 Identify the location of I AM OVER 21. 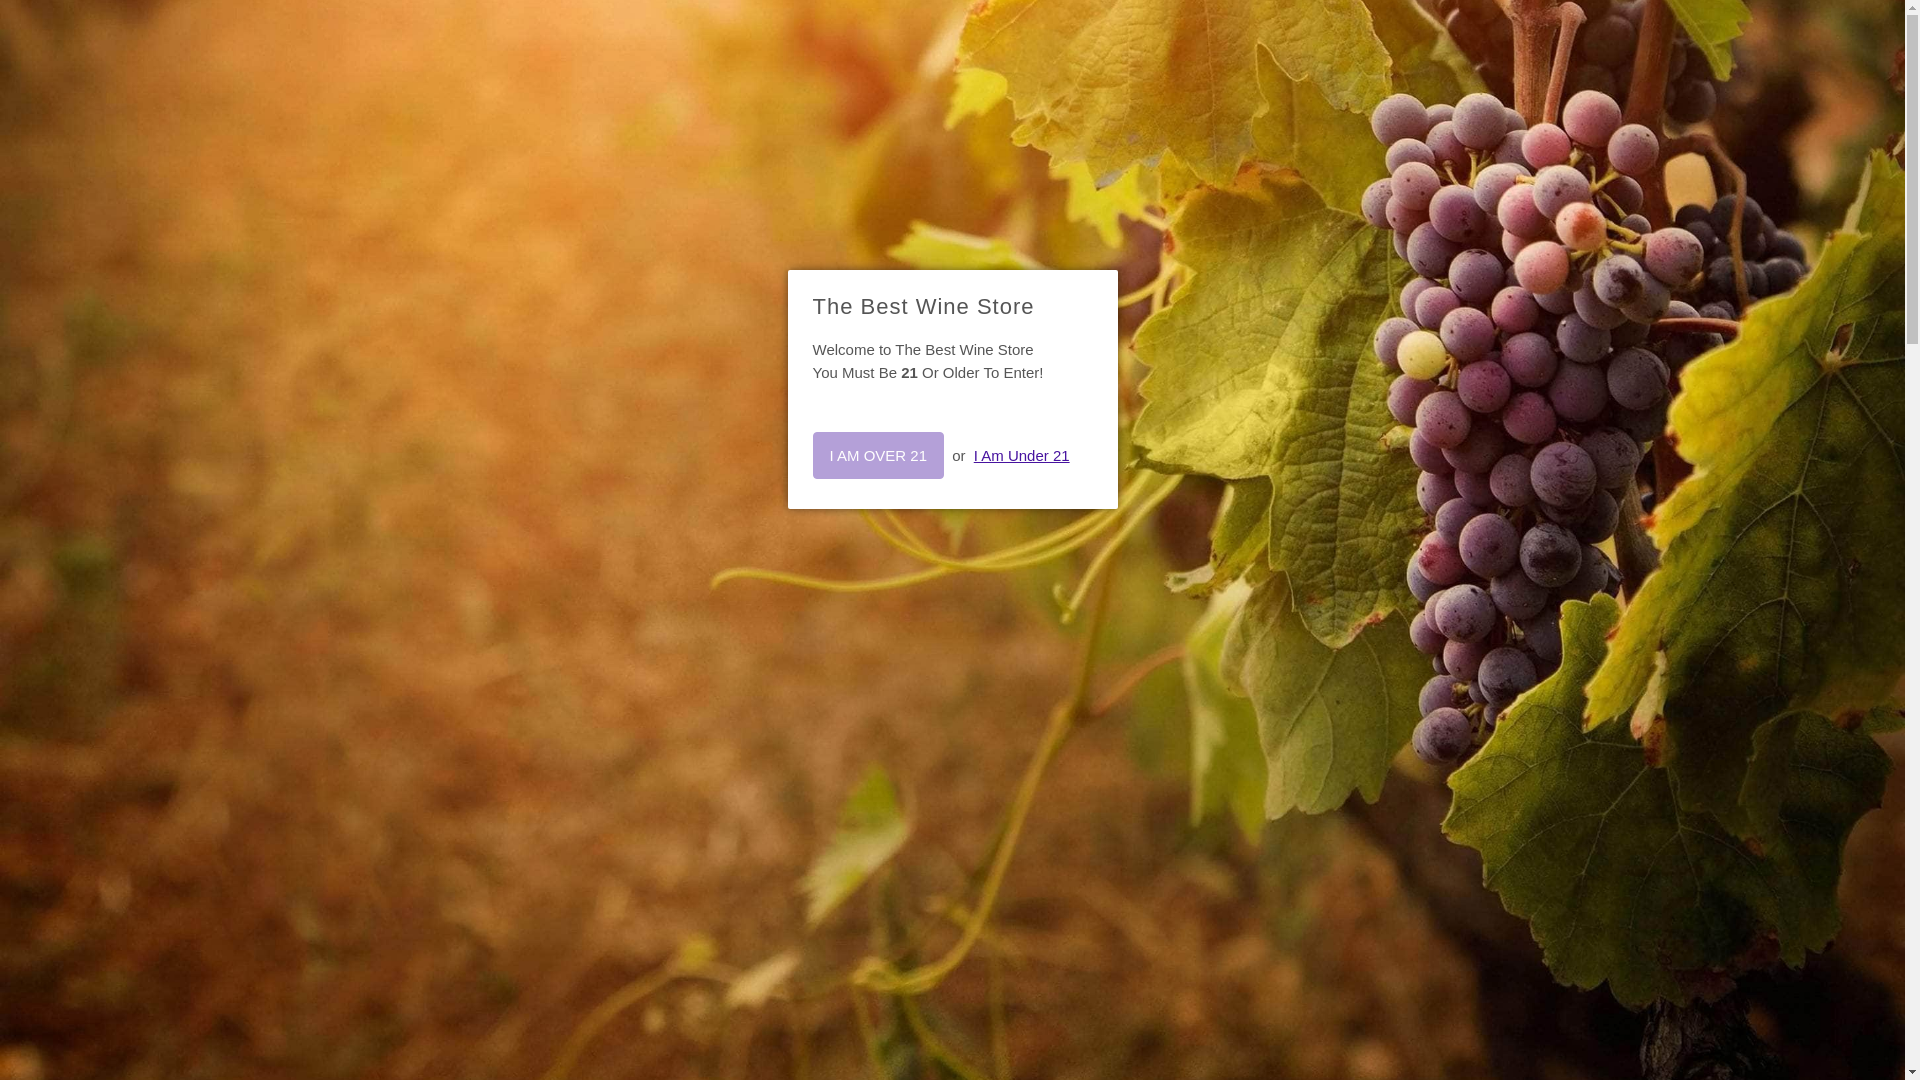
(878, 456).